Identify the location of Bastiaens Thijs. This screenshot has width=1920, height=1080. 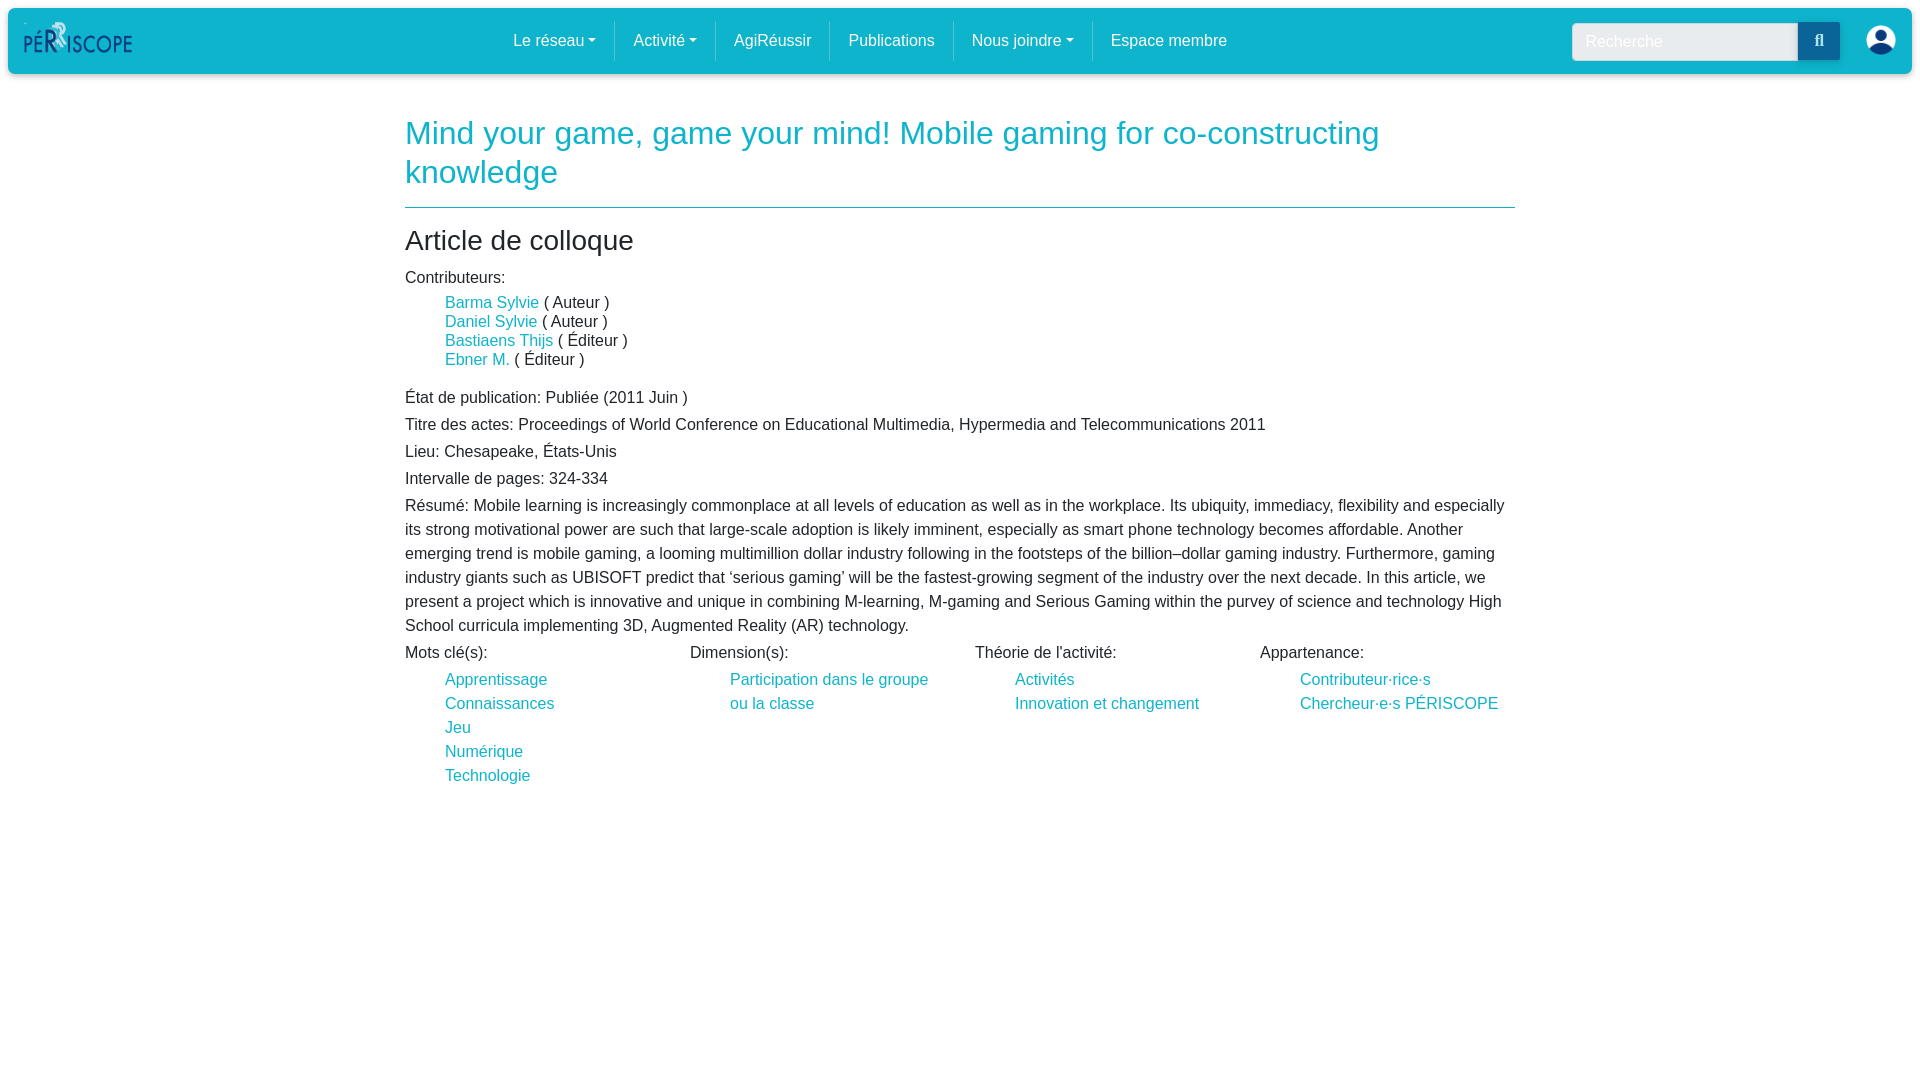
(498, 340).